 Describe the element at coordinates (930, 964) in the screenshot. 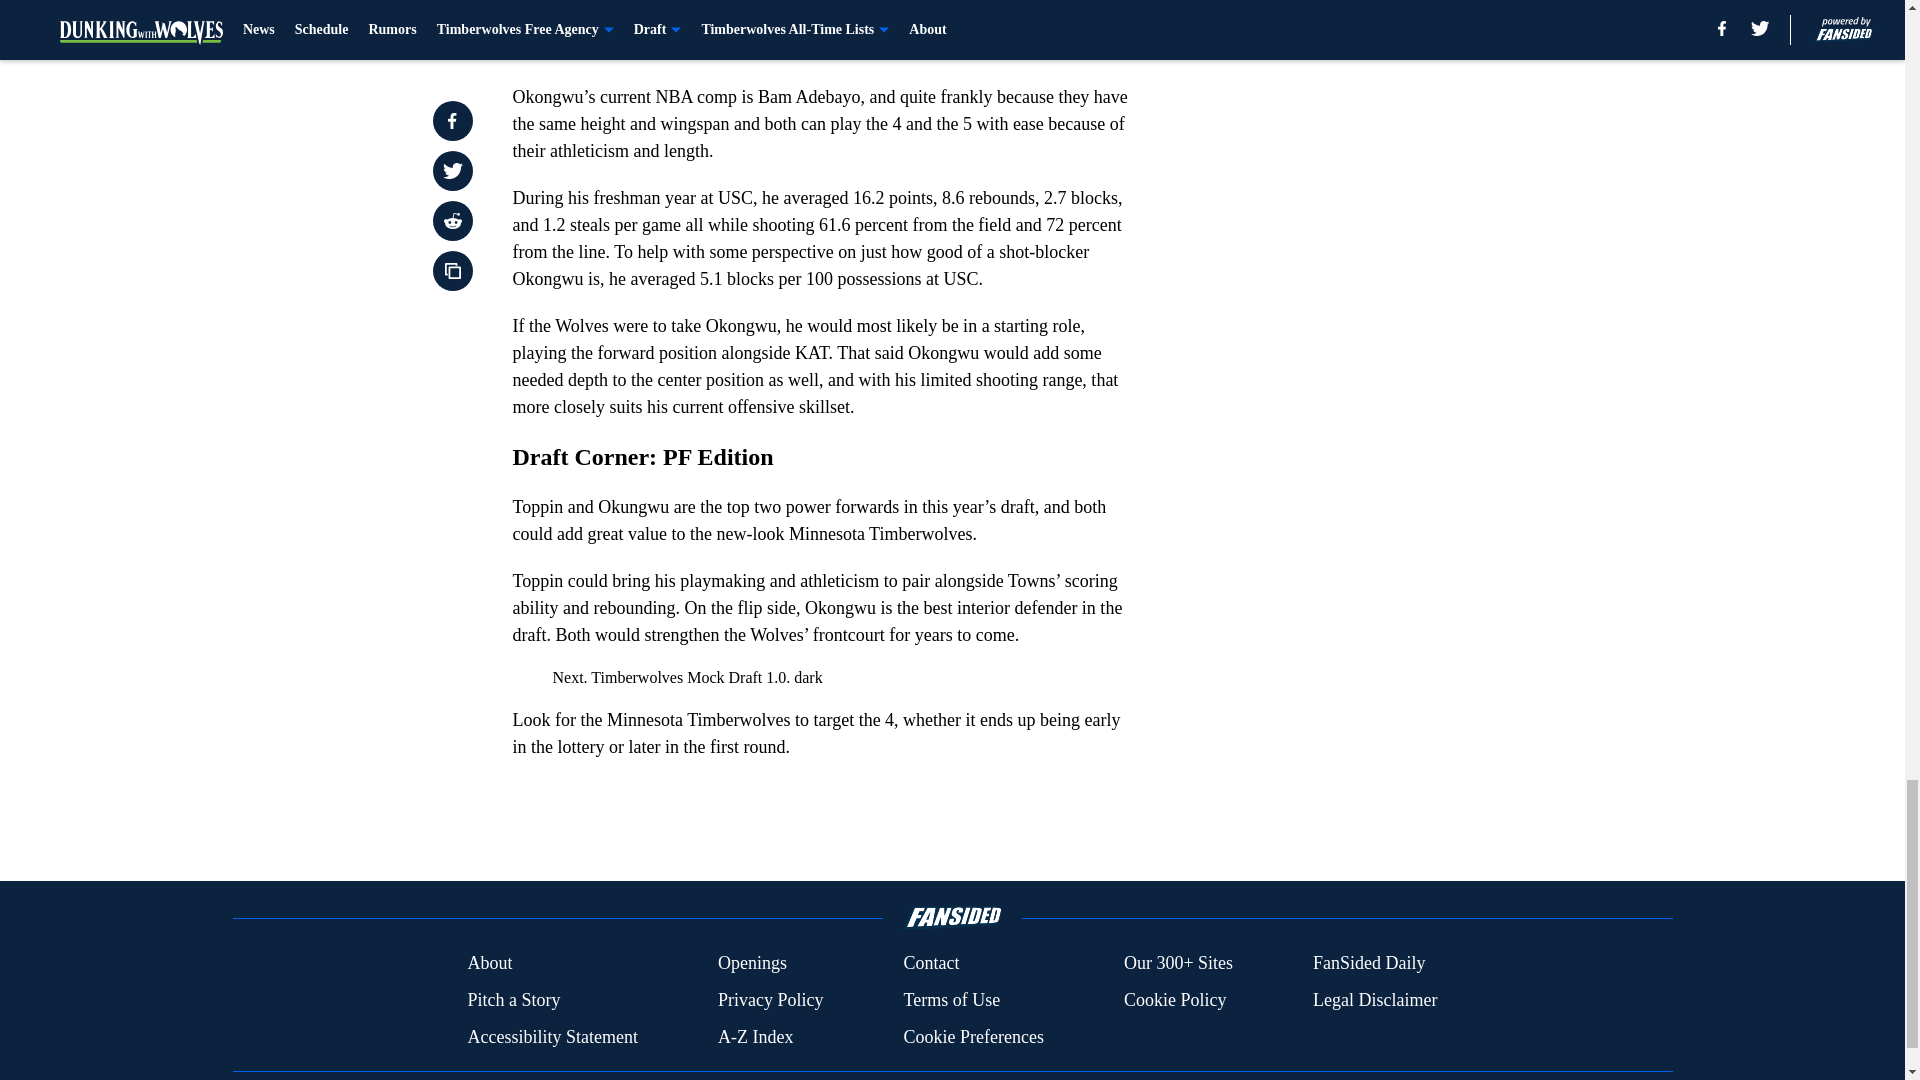

I see `Contact` at that location.